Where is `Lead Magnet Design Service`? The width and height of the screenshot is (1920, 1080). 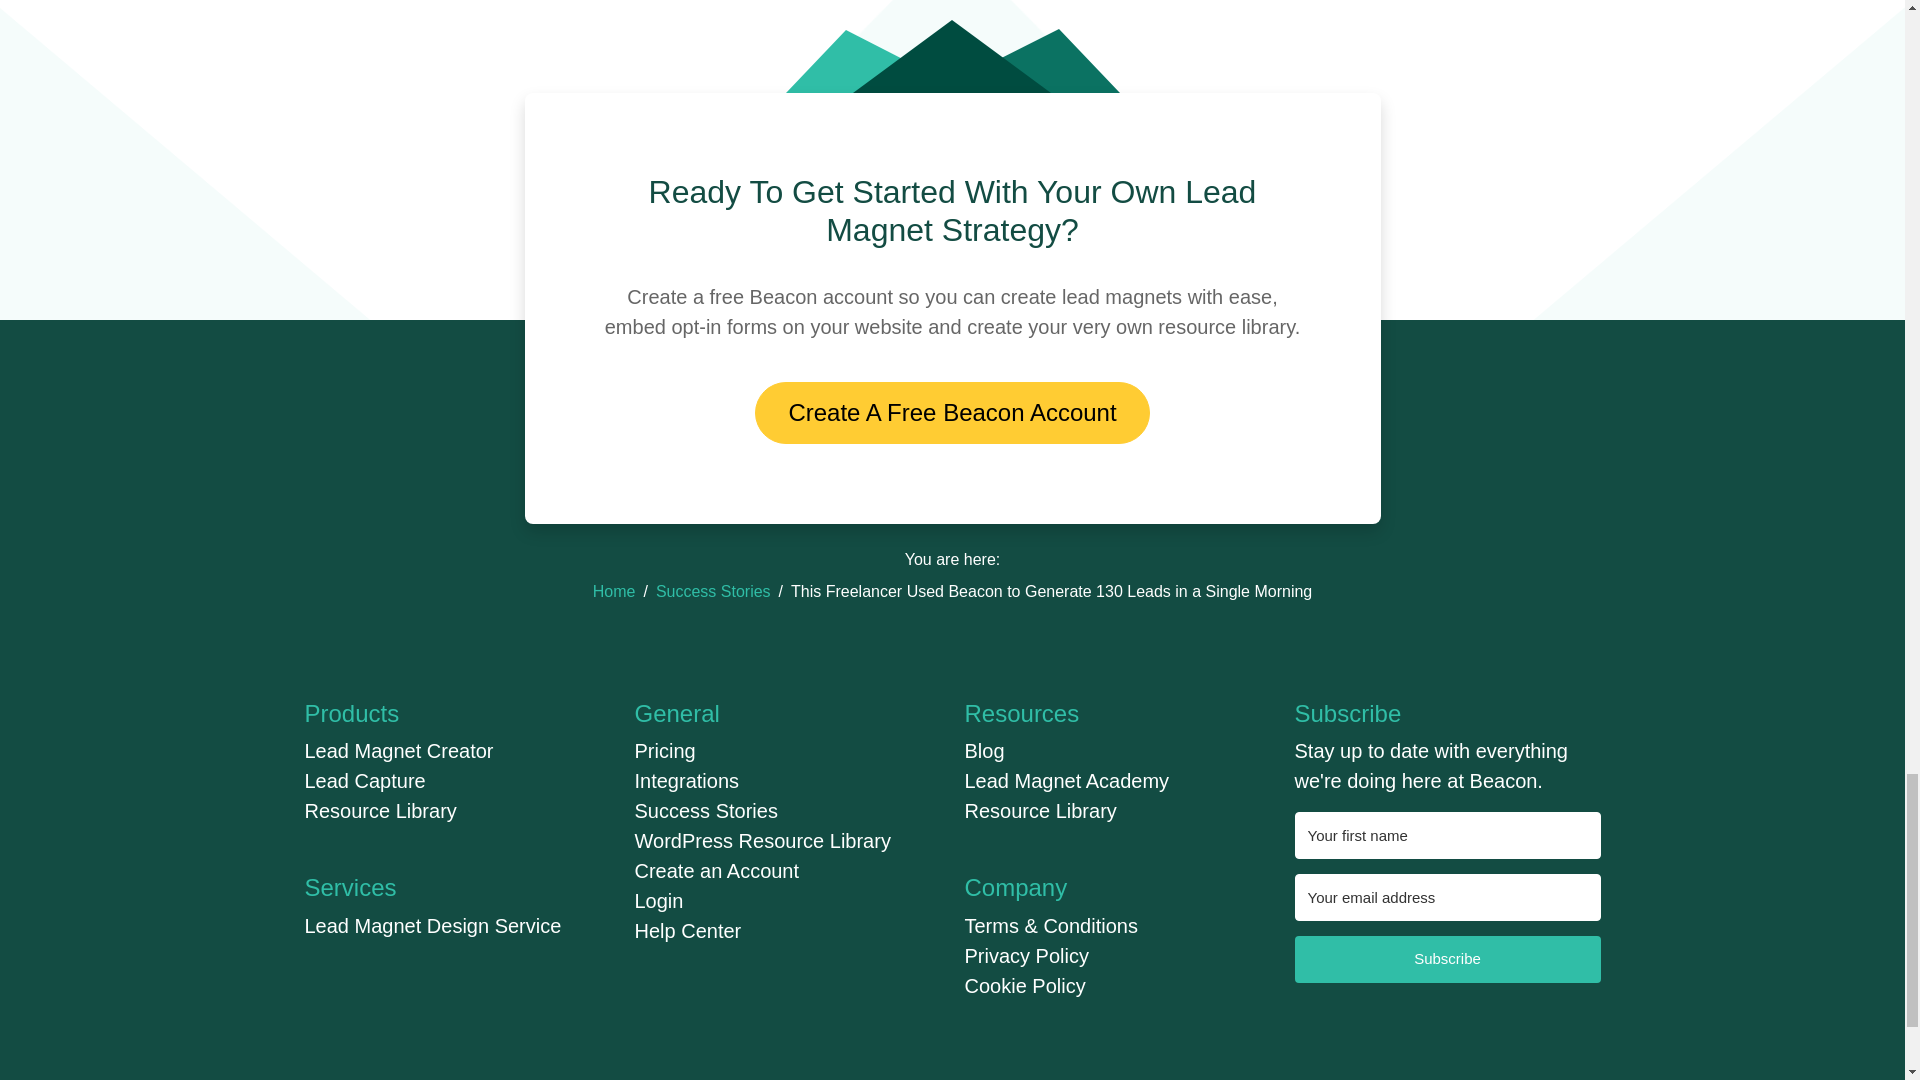
Lead Magnet Design Service is located at coordinates (432, 926).